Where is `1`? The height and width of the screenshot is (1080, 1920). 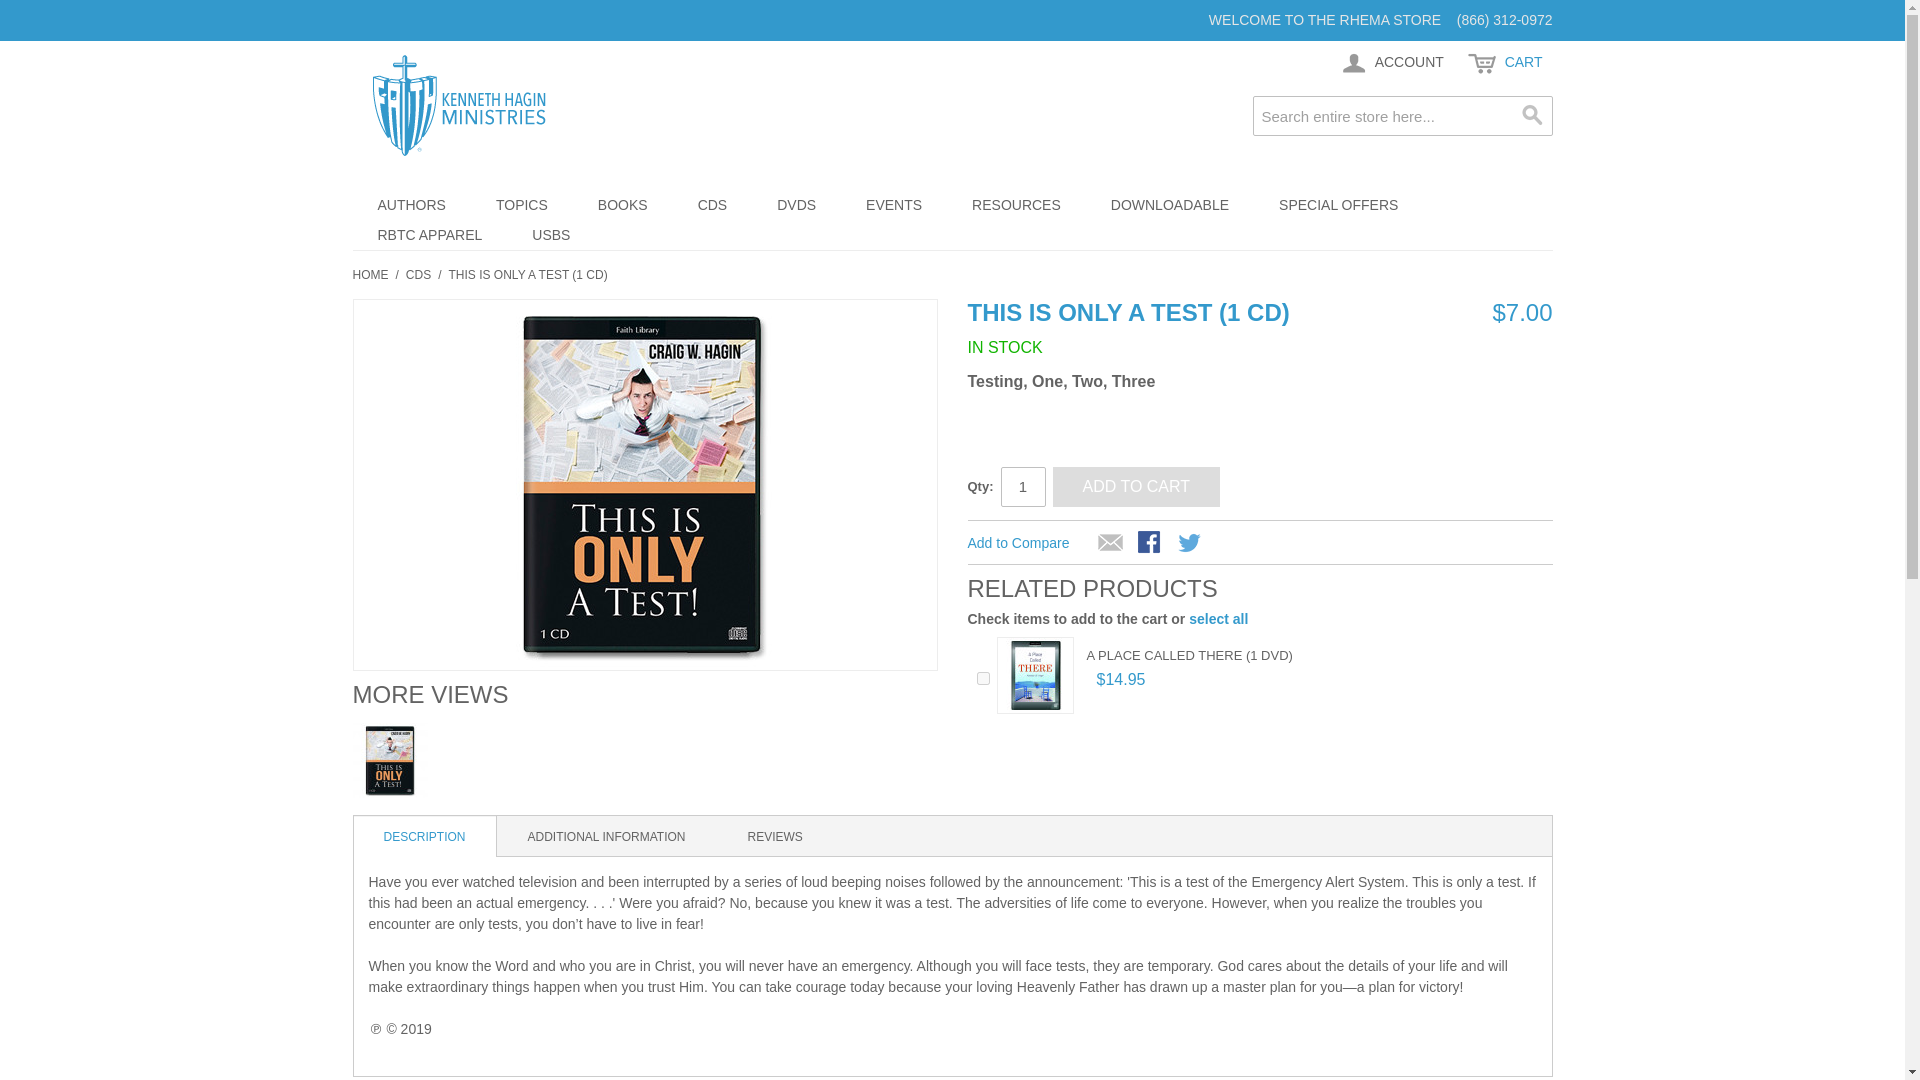
1 is located at coordinates (1022, 486).